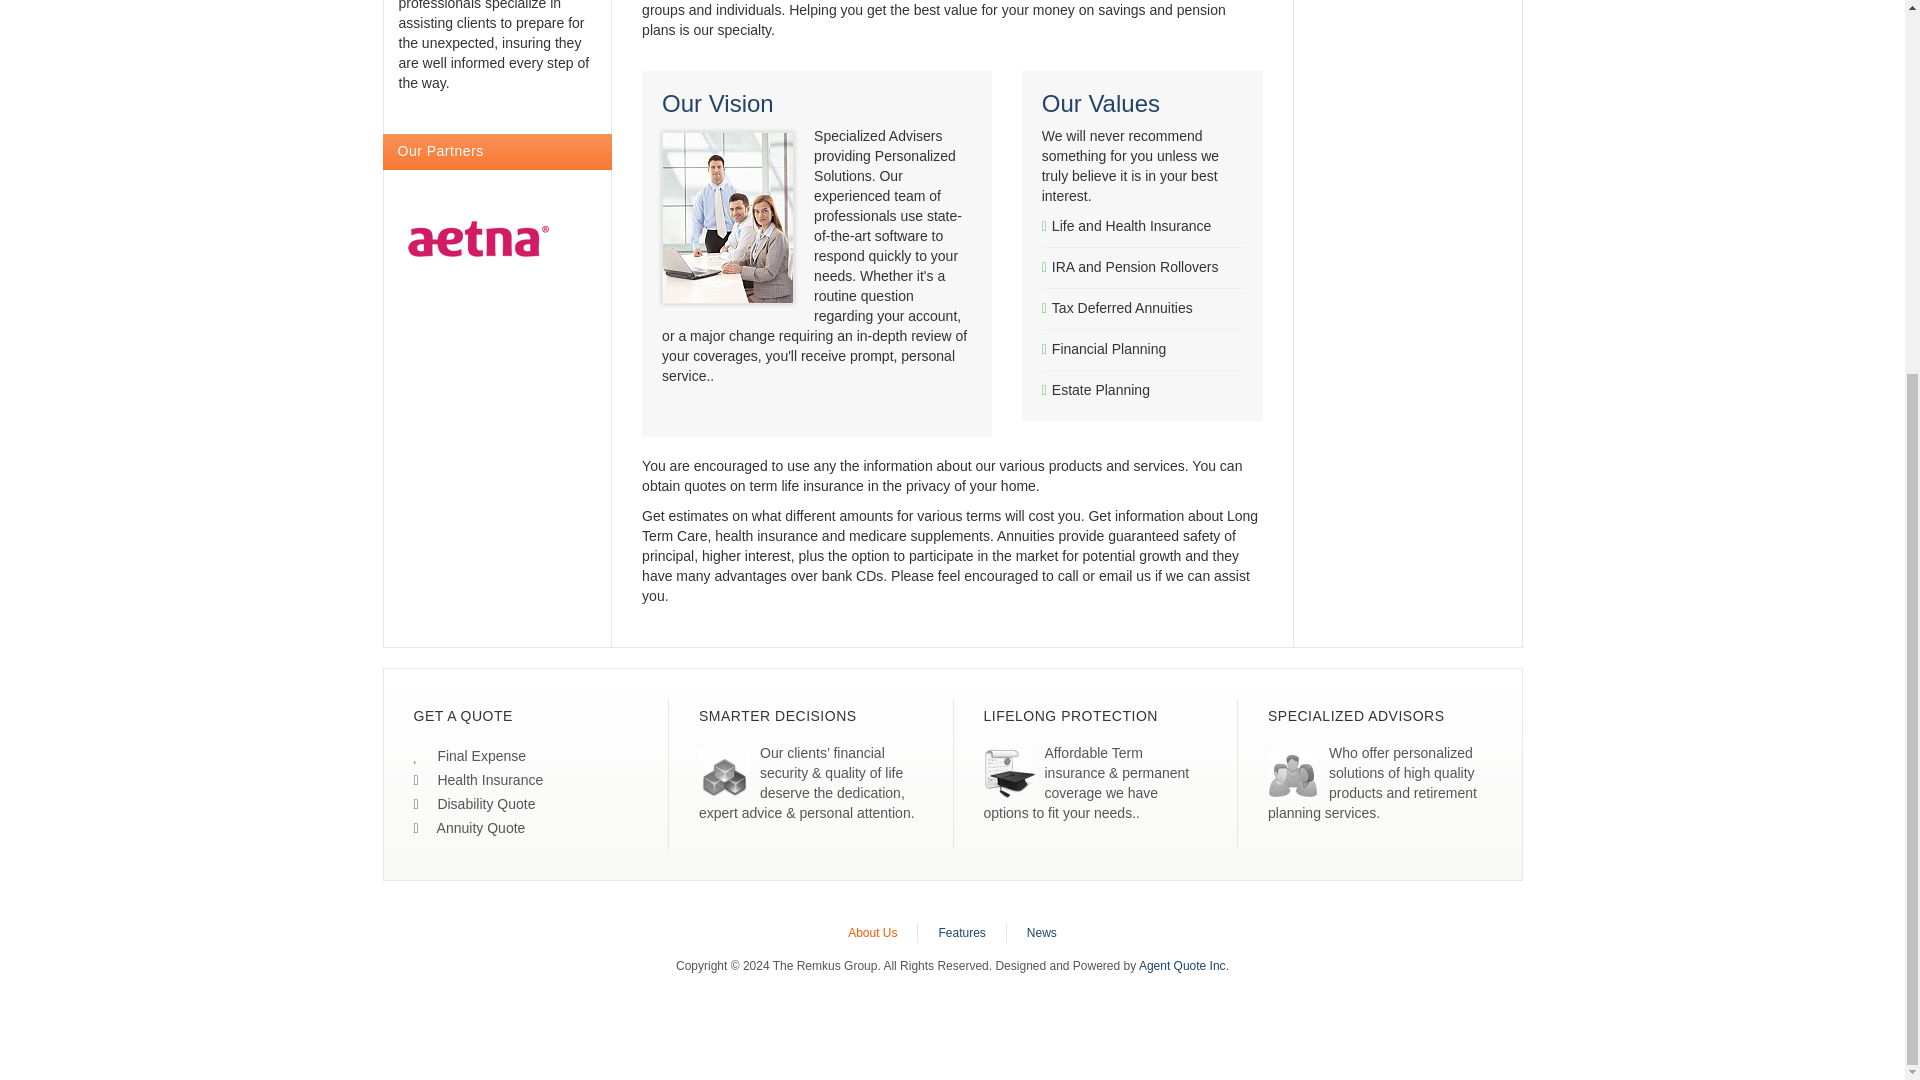 Image resolution: width=1920 pixels, height=1080 pixels. Describe the element at coordinates (1182, 966) in the screenshot. I see `Agent Quote Inc` at that location.